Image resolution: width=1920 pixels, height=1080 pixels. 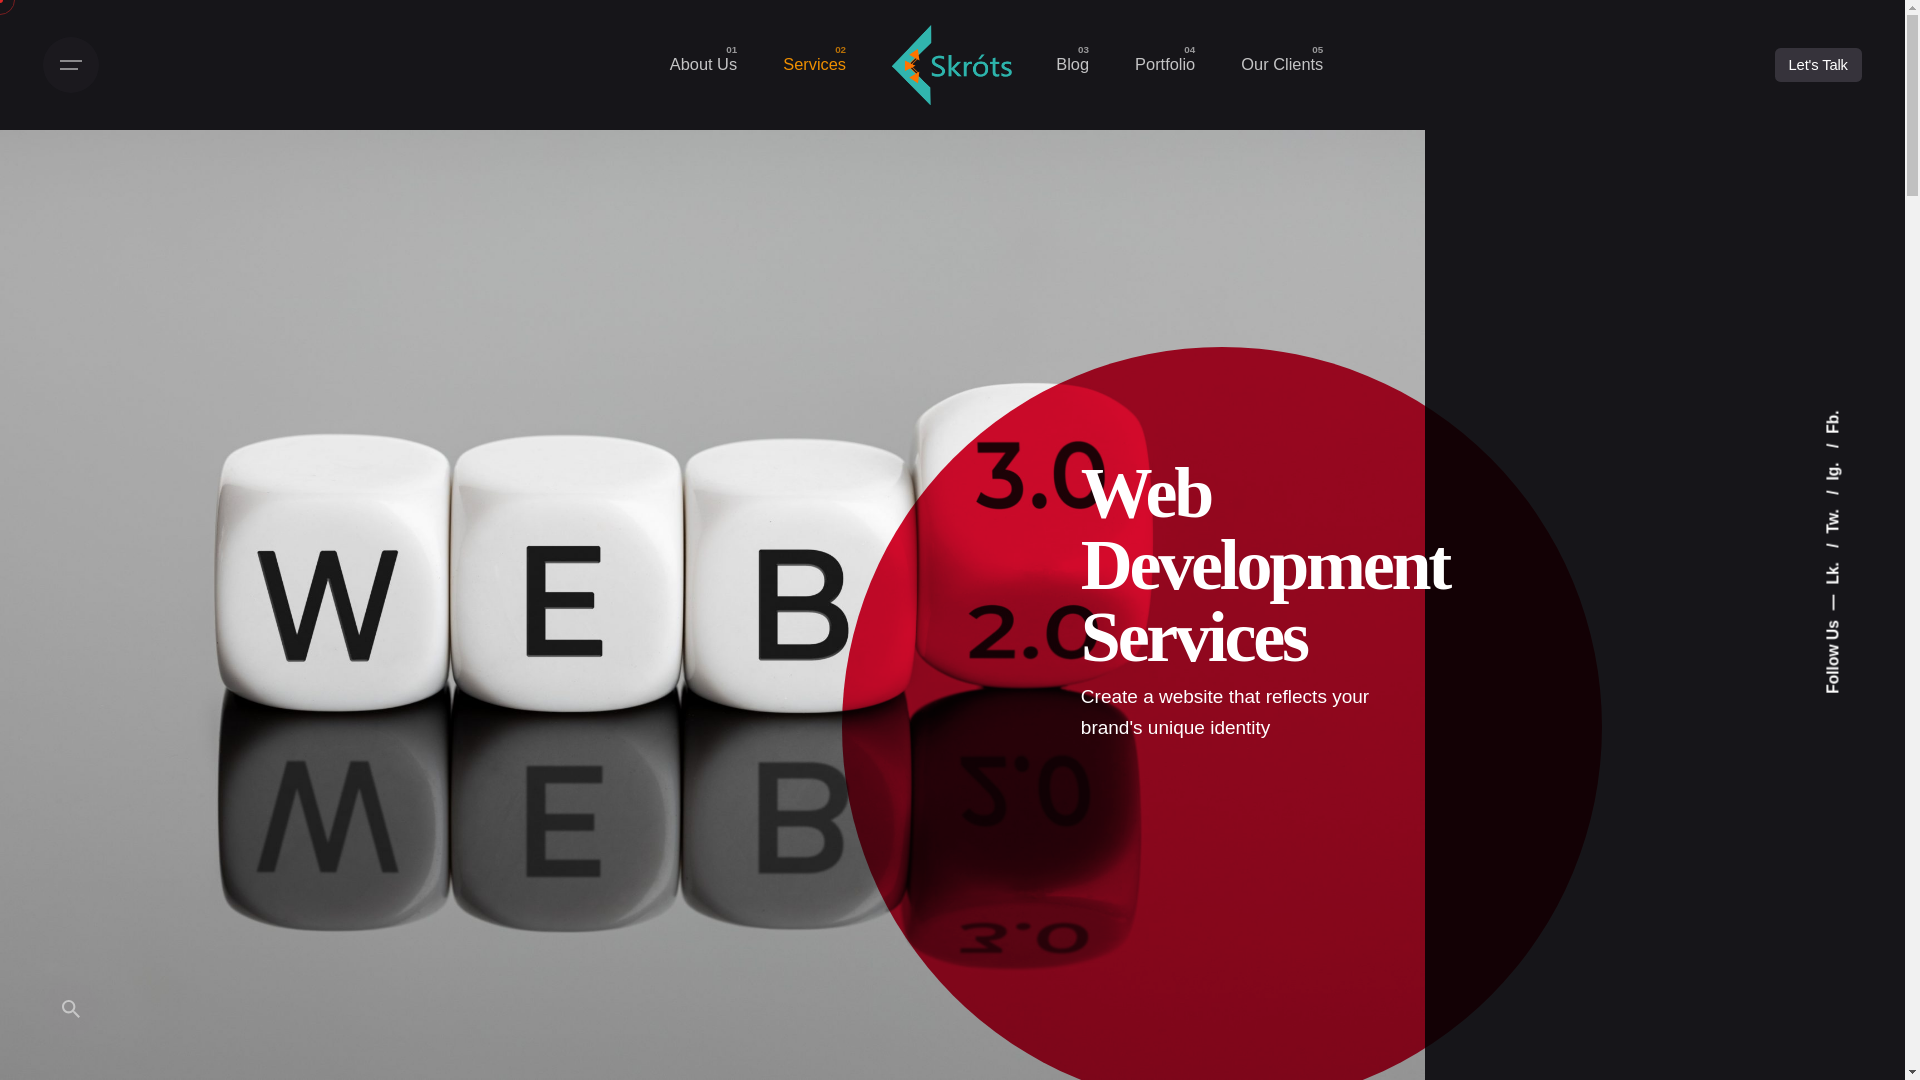 What do you see at coordinates (814, 65) in the screenshot?
I see `Services` at bounding box center [814, 65].